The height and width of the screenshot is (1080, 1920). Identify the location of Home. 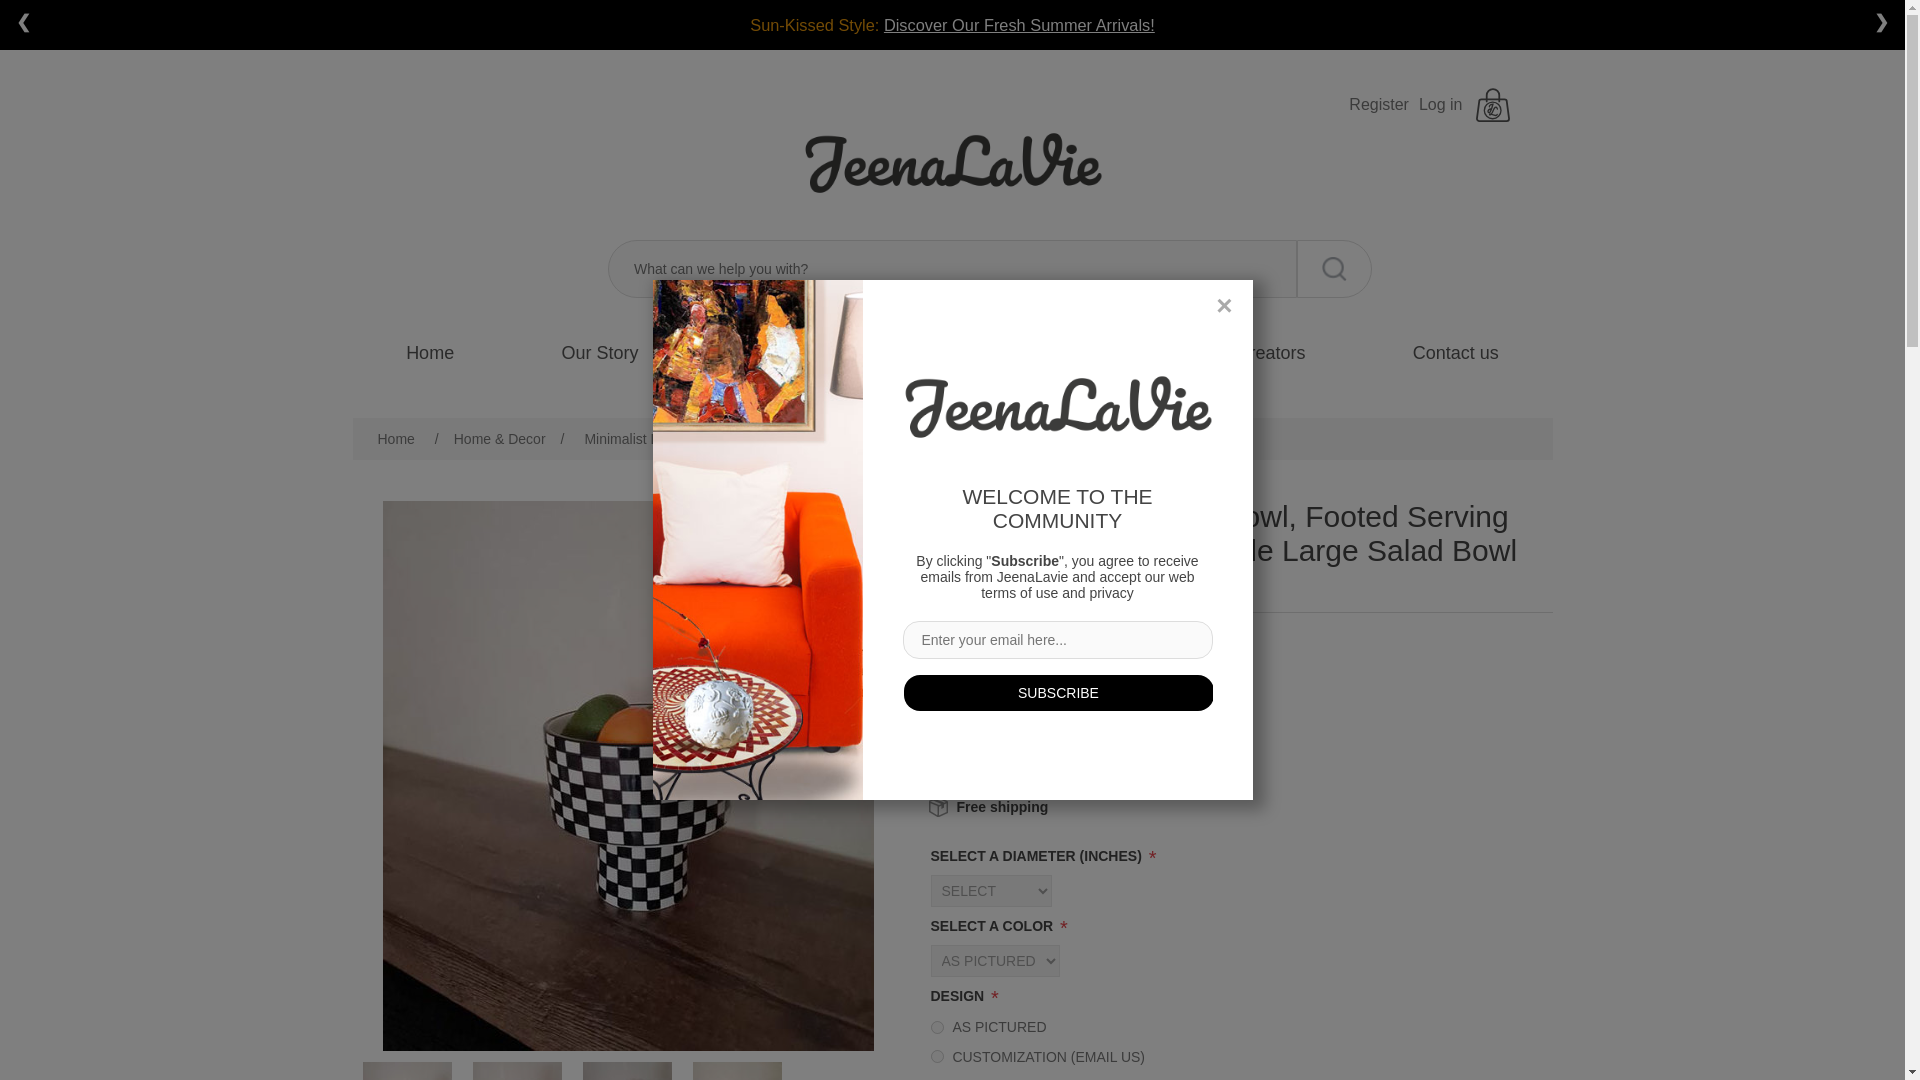
(430, 353).